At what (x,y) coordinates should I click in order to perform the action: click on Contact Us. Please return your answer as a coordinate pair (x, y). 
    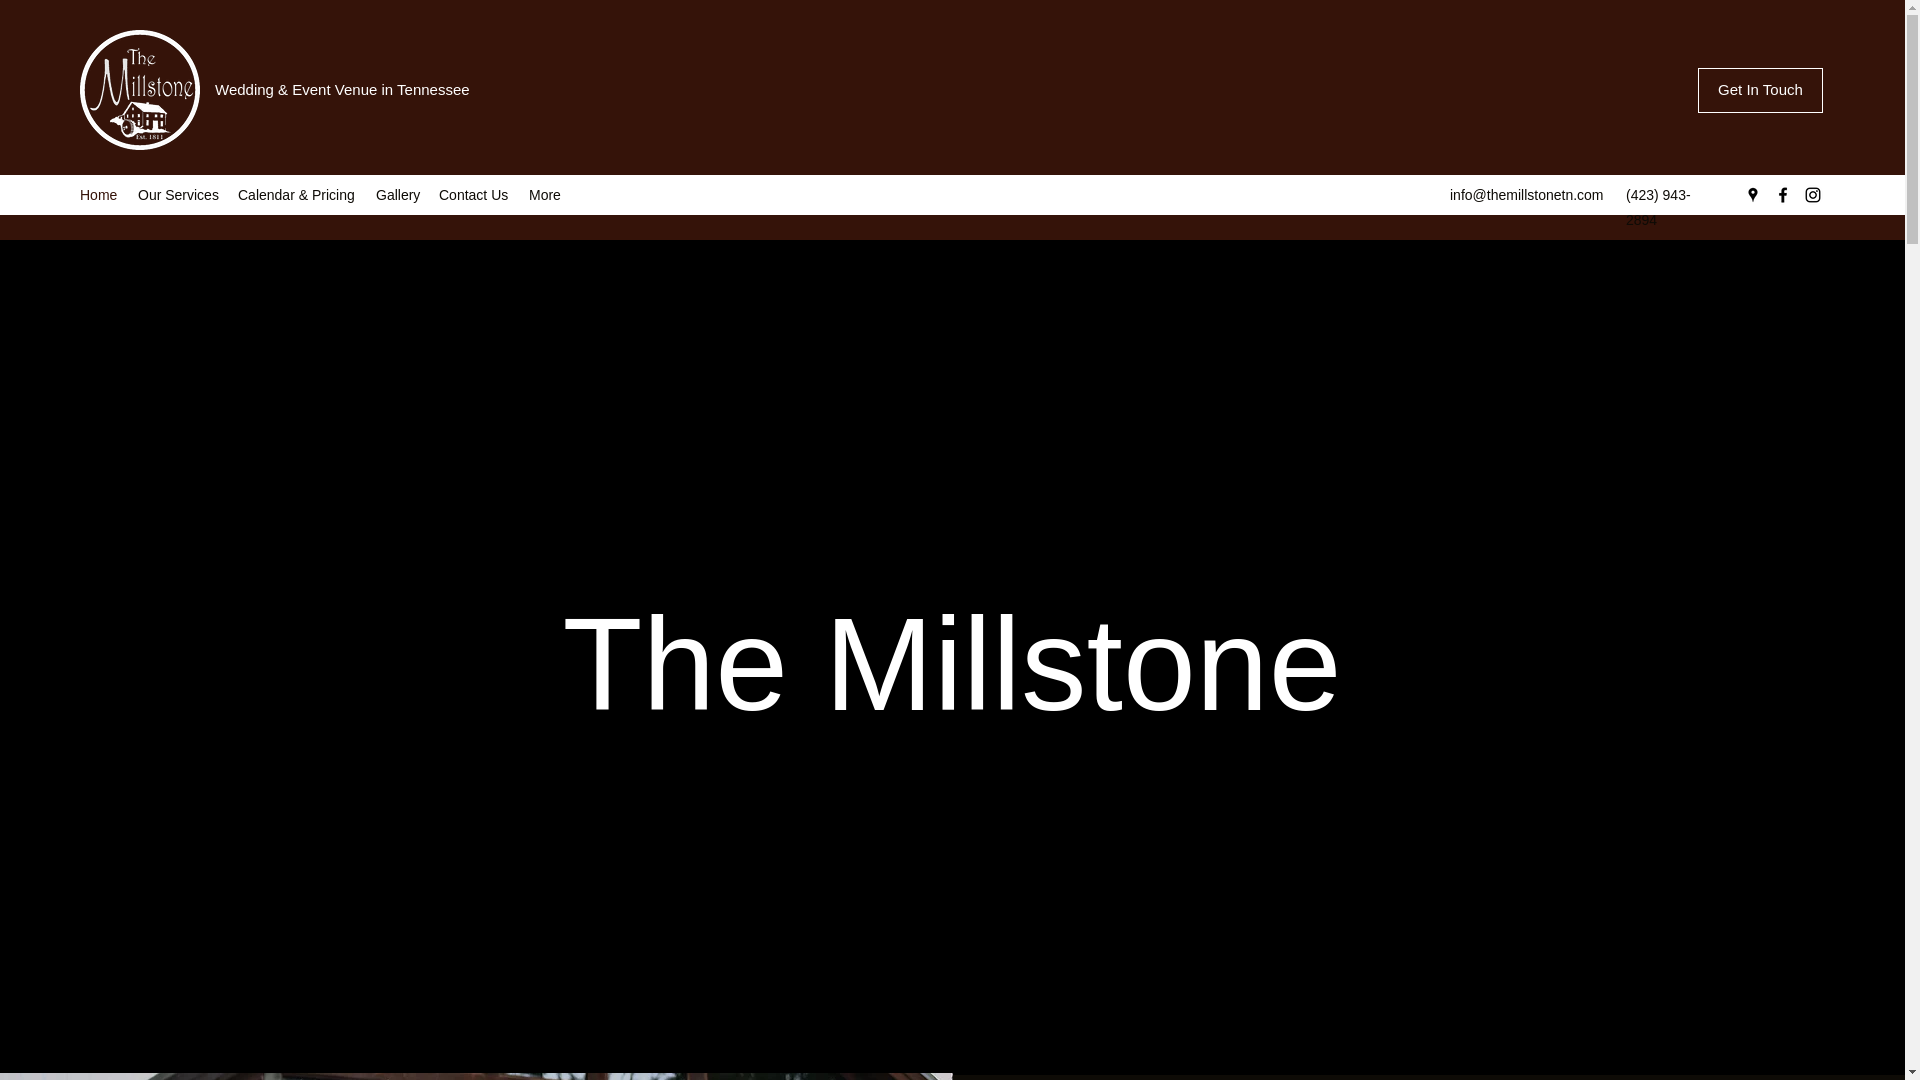
    Looking at the image, I should click on (473, 194).